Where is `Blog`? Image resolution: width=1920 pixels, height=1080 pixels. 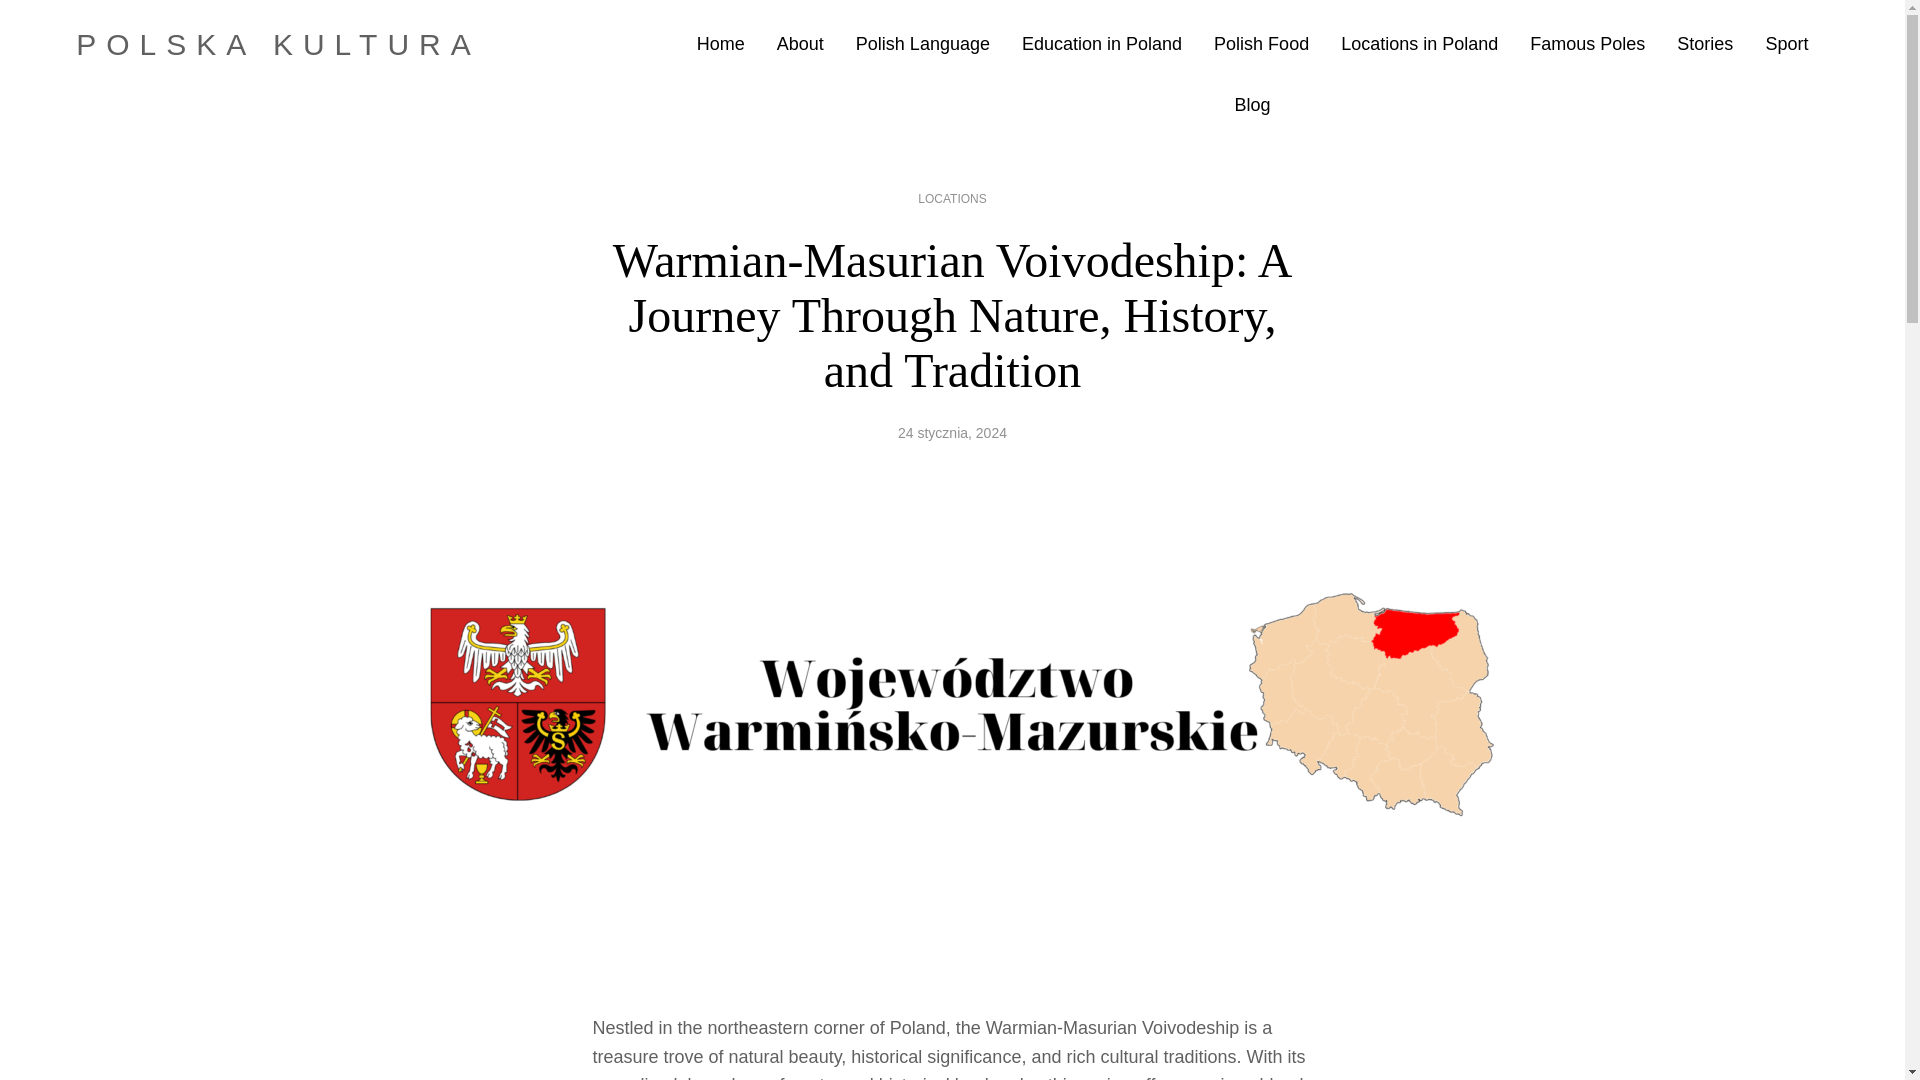 Blog is located at coordinates (1252, 104).